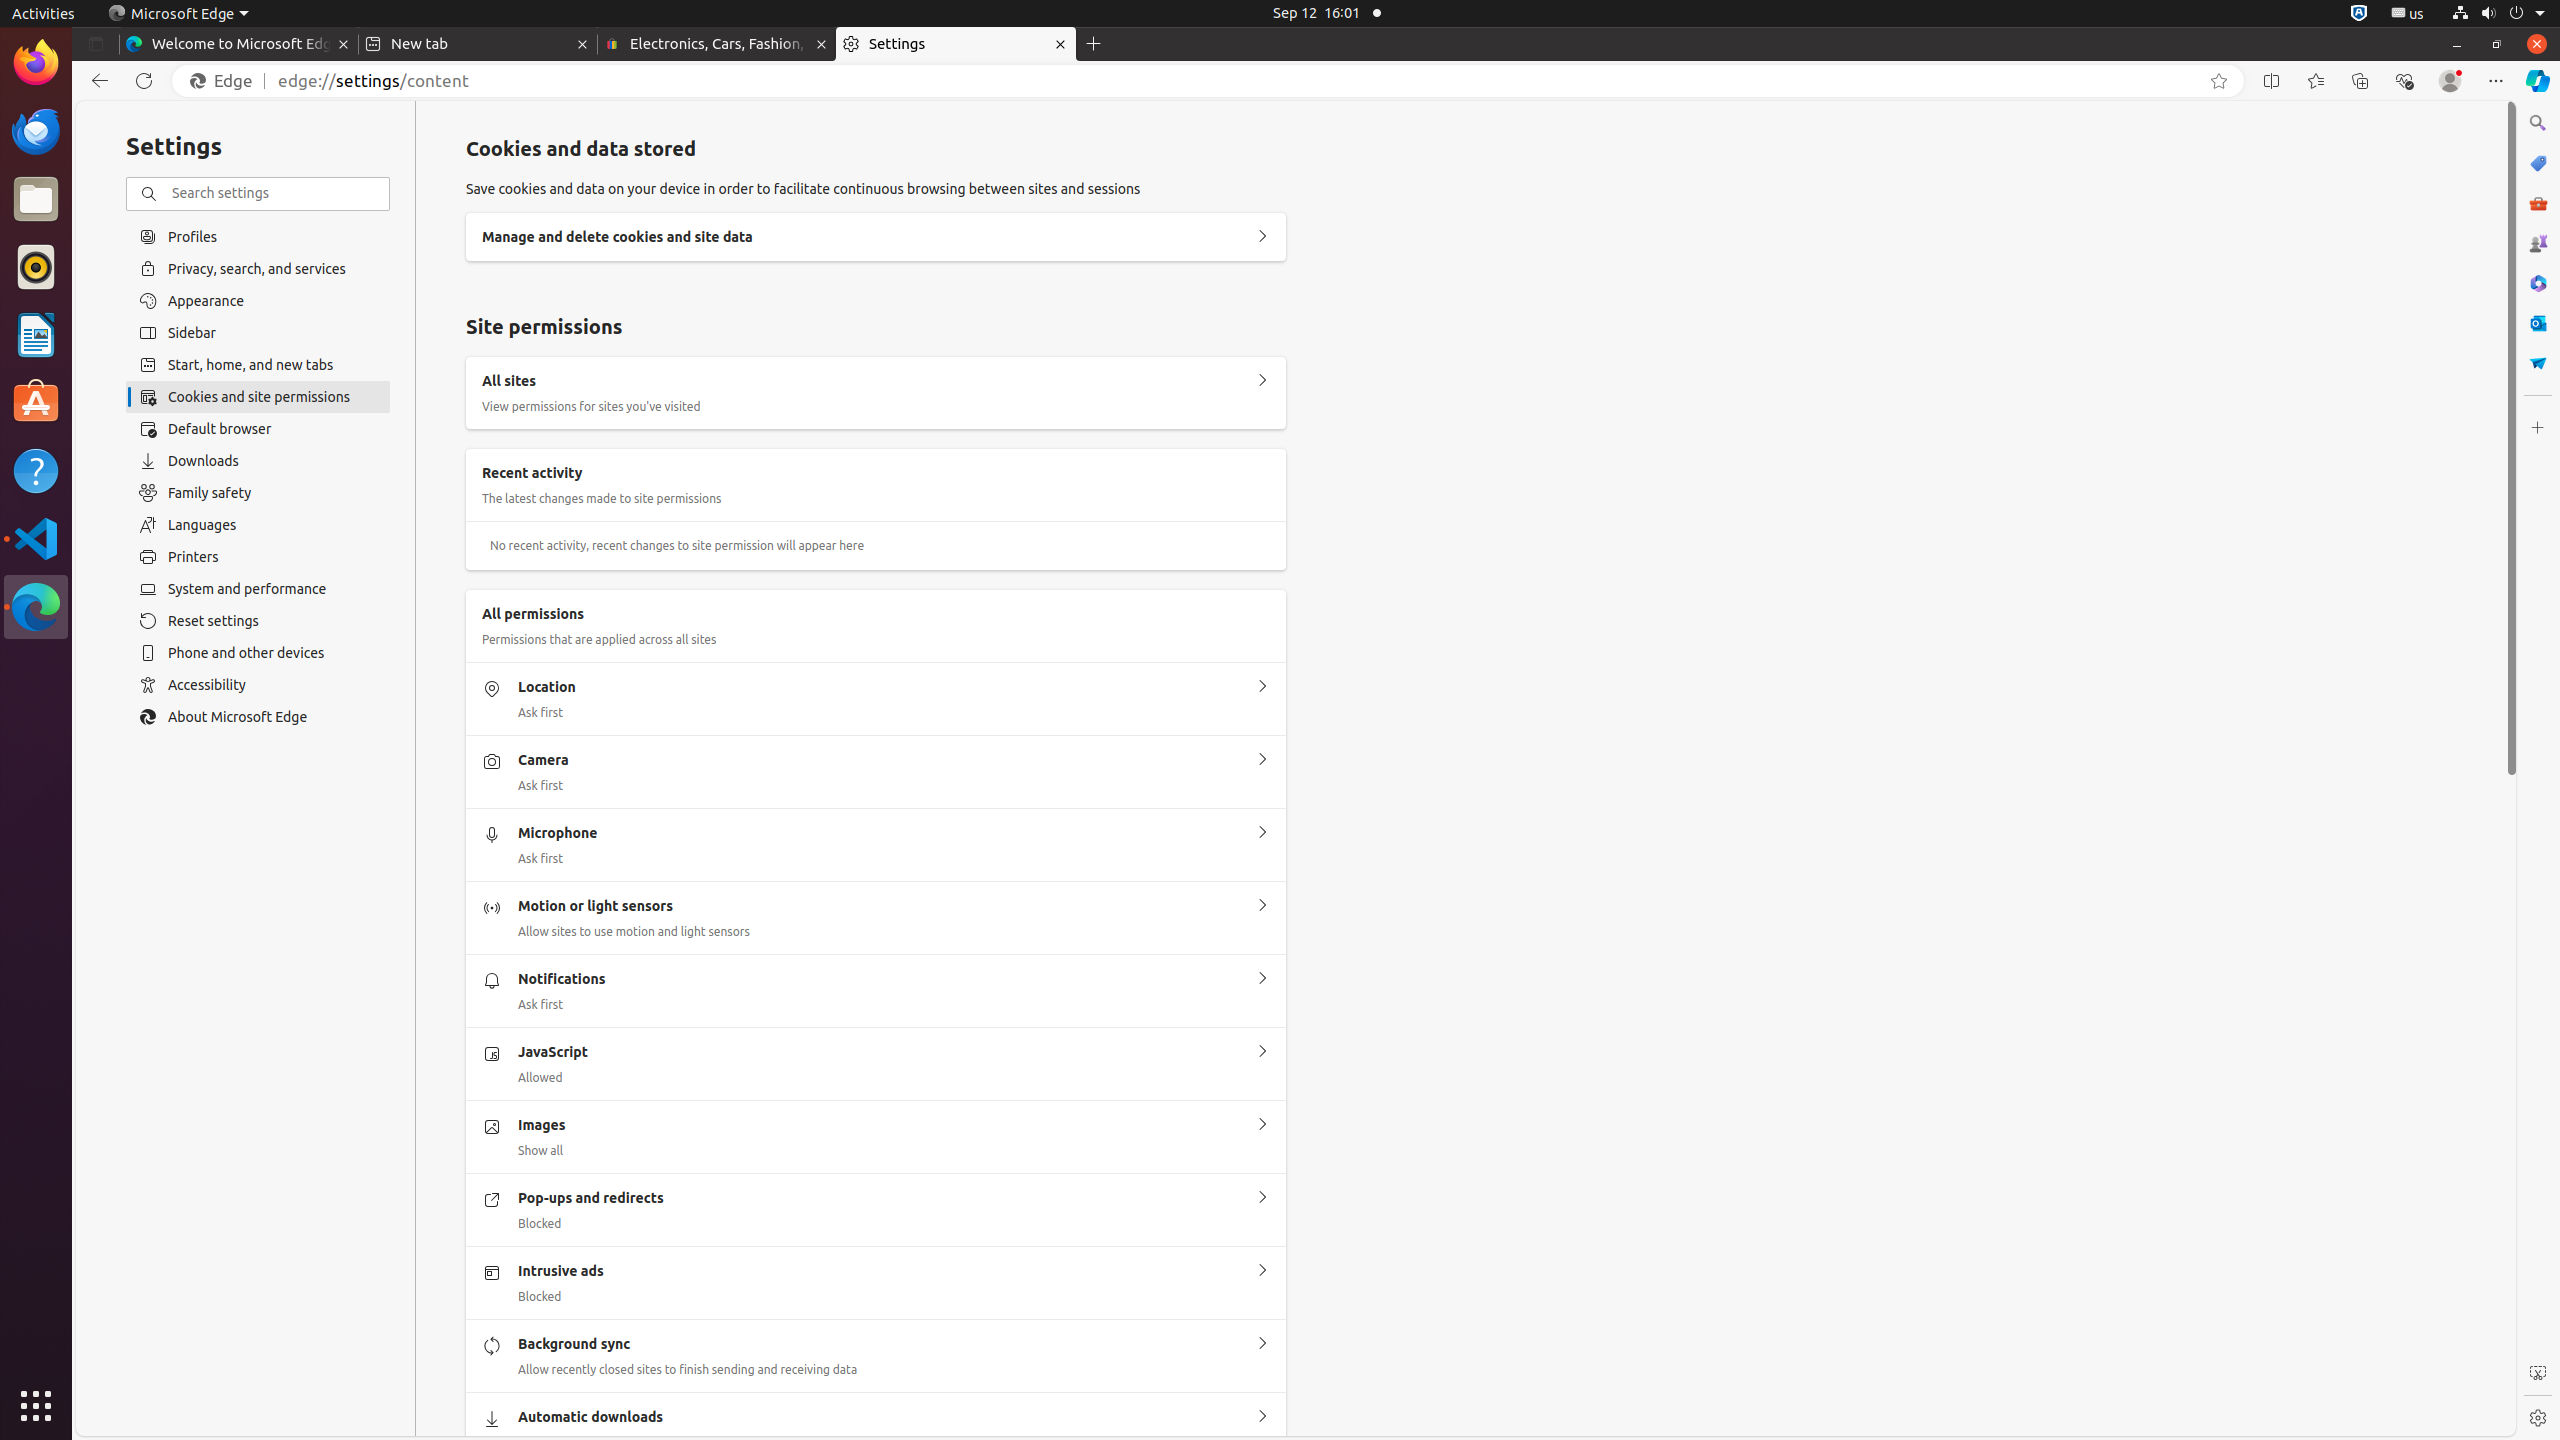 This screenshot has height=1440, width=2560. Describe the element at coordinates (36, 470) in the screenshot. I see `Help` at that location.